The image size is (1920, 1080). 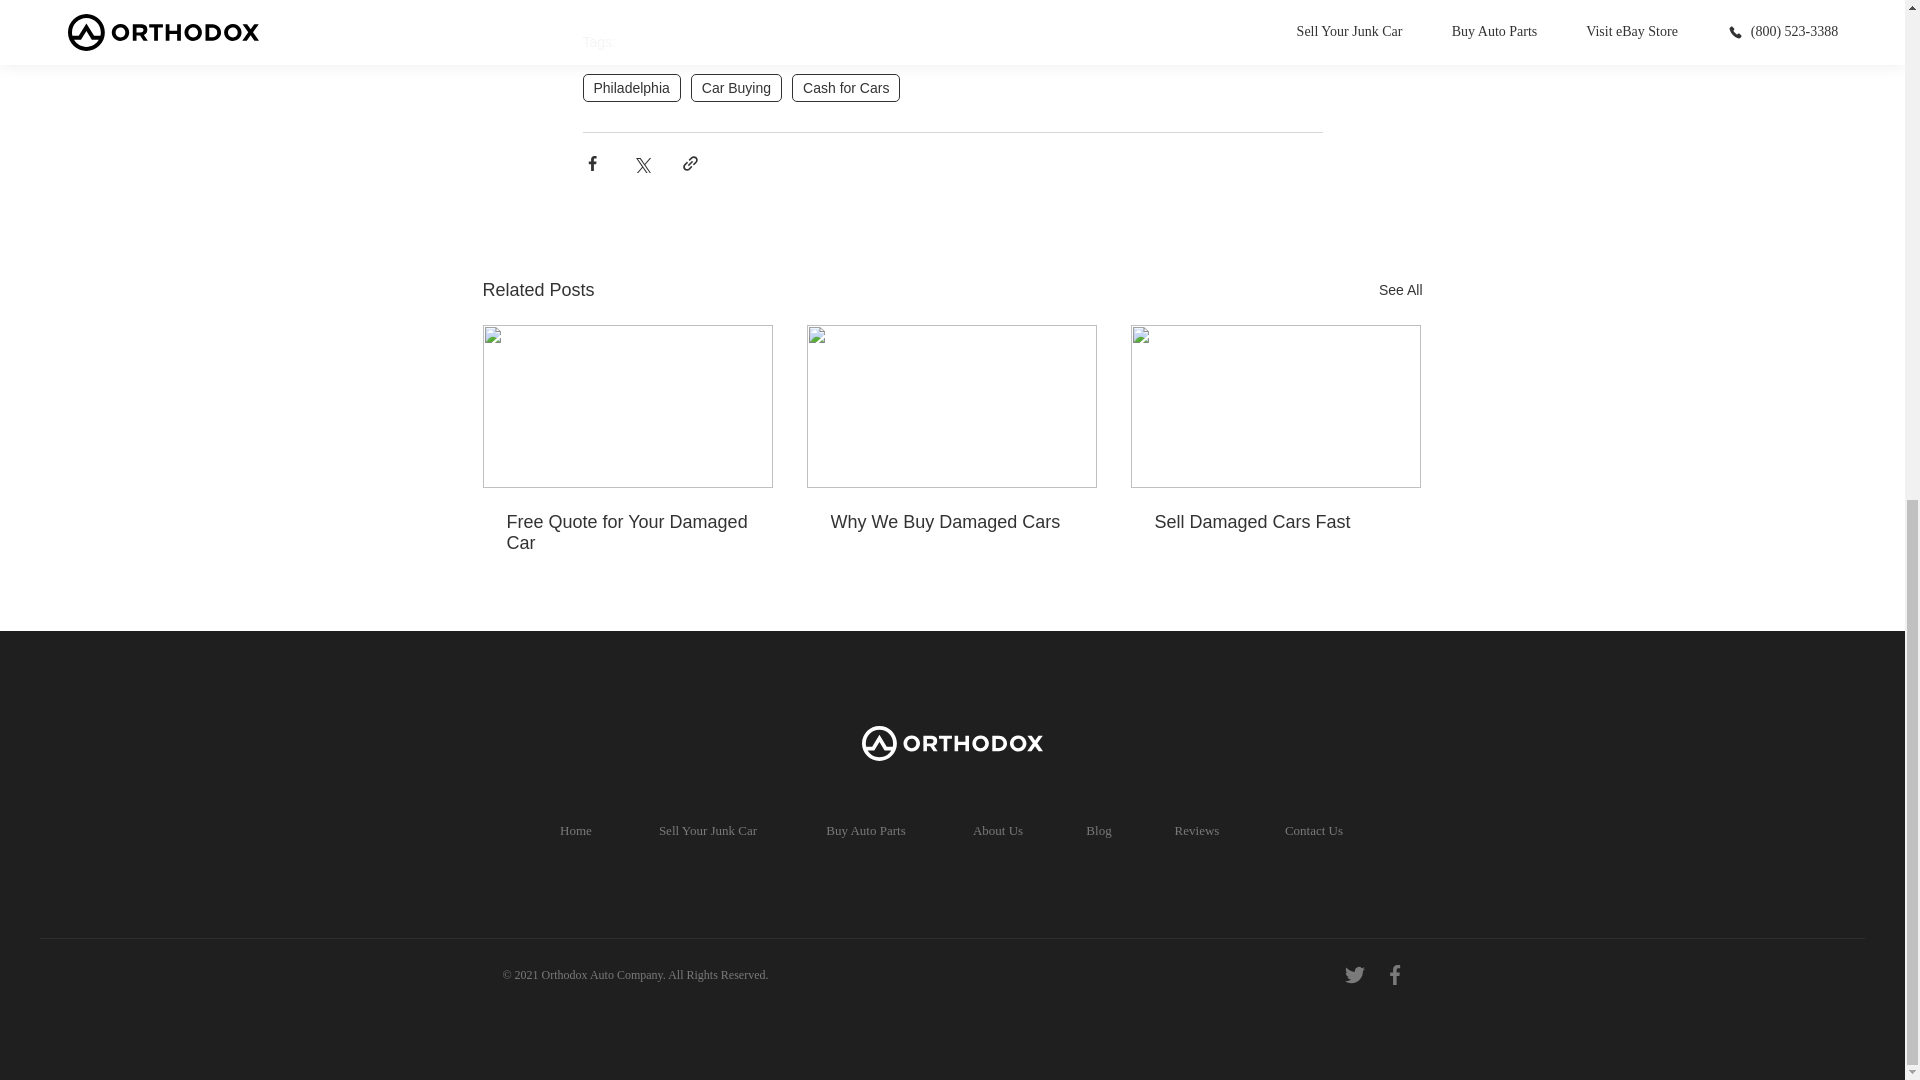 What do you see at coordinates (950, 522) in the screenshot?
I see `Why We Buy Damaged Cars` at bounding box center [950, 522].